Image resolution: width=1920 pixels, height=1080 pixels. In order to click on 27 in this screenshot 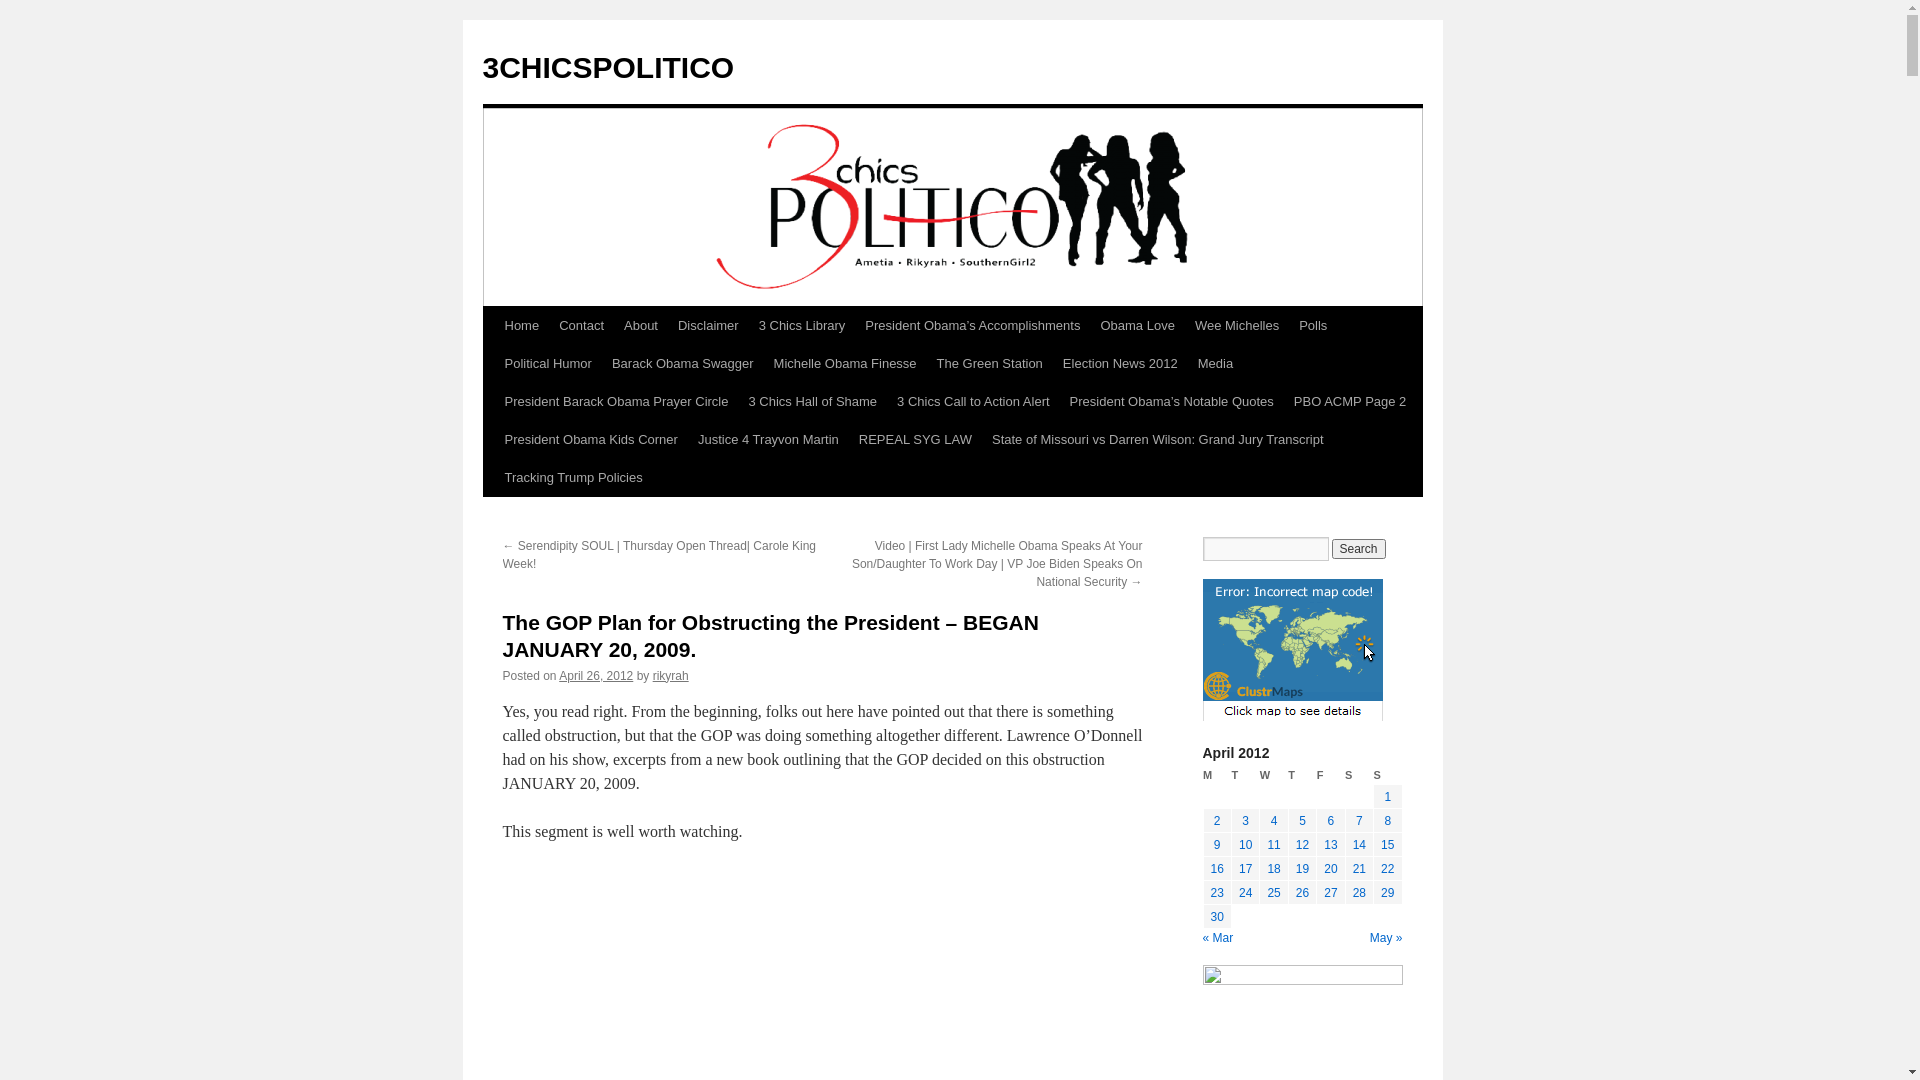, I will do `click(1330, 893)`.